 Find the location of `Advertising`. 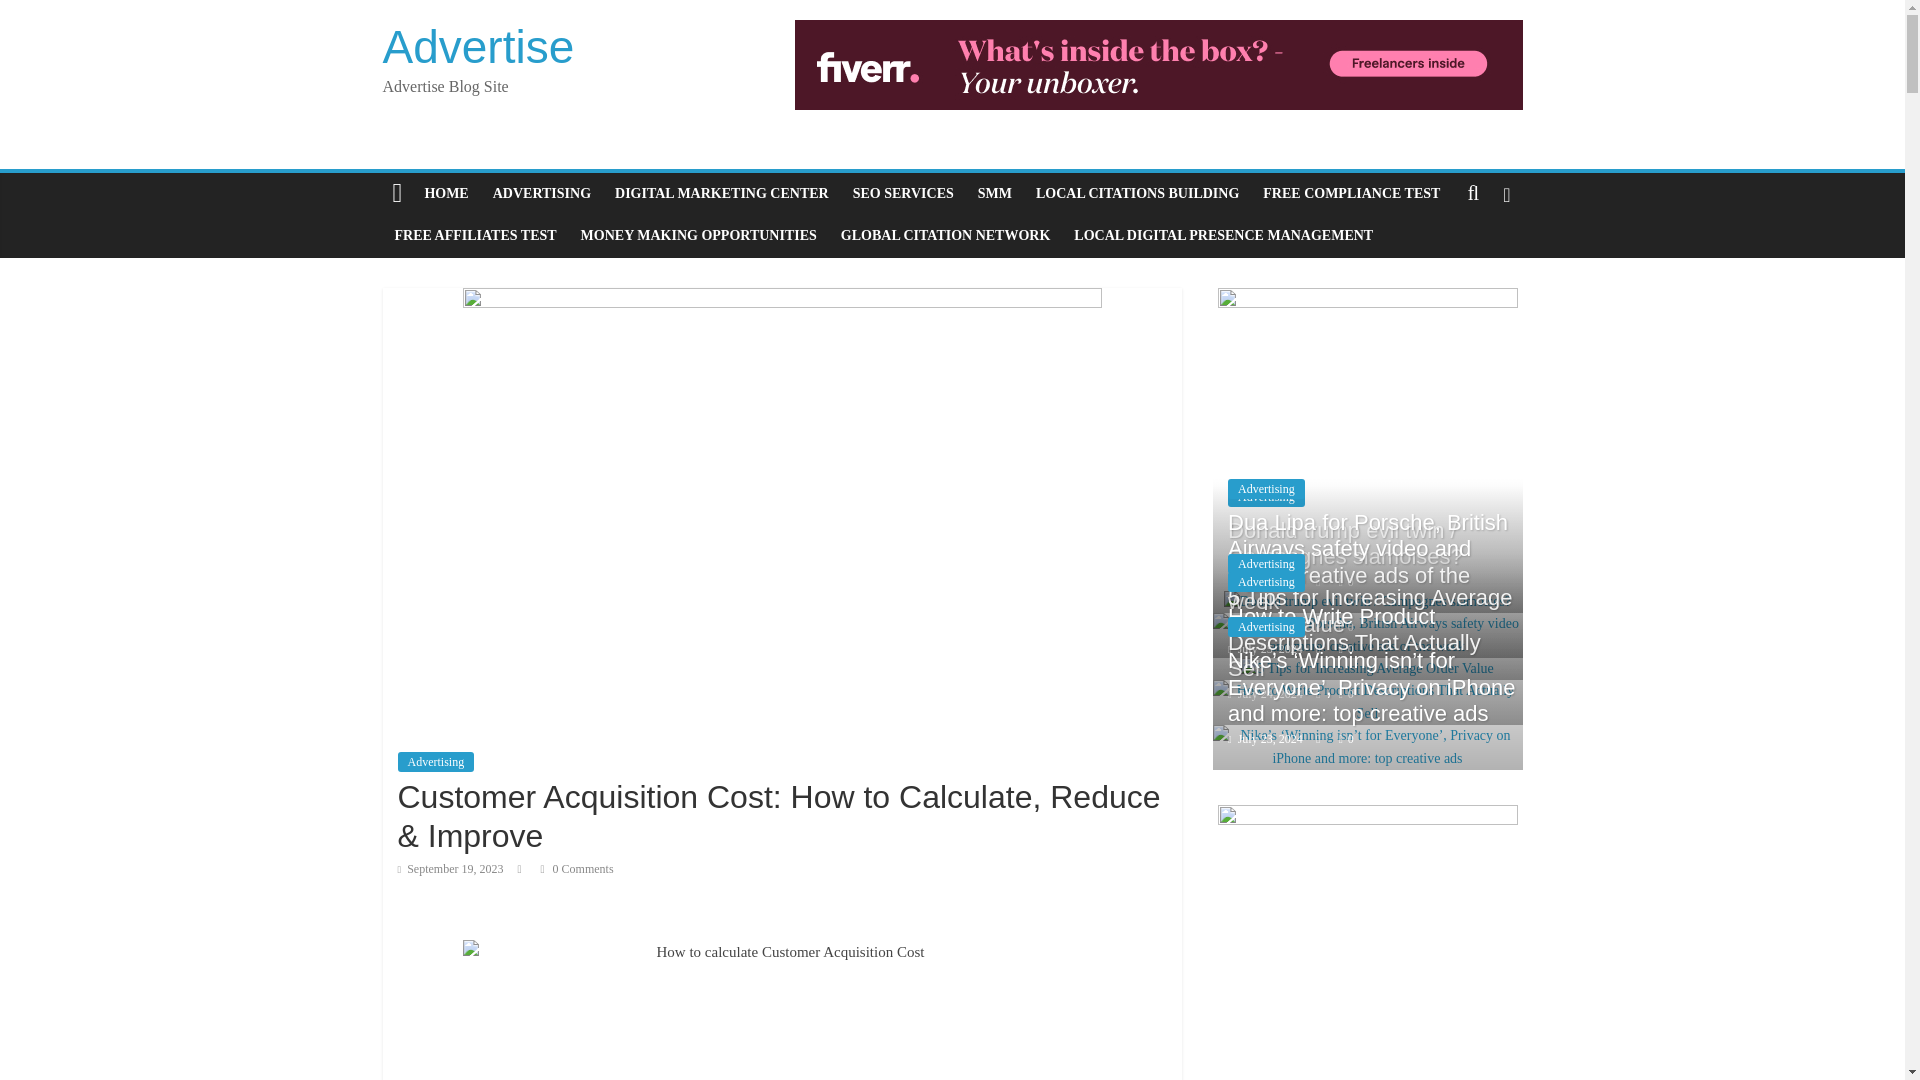

Advertising is located at coordinates (436, 762).